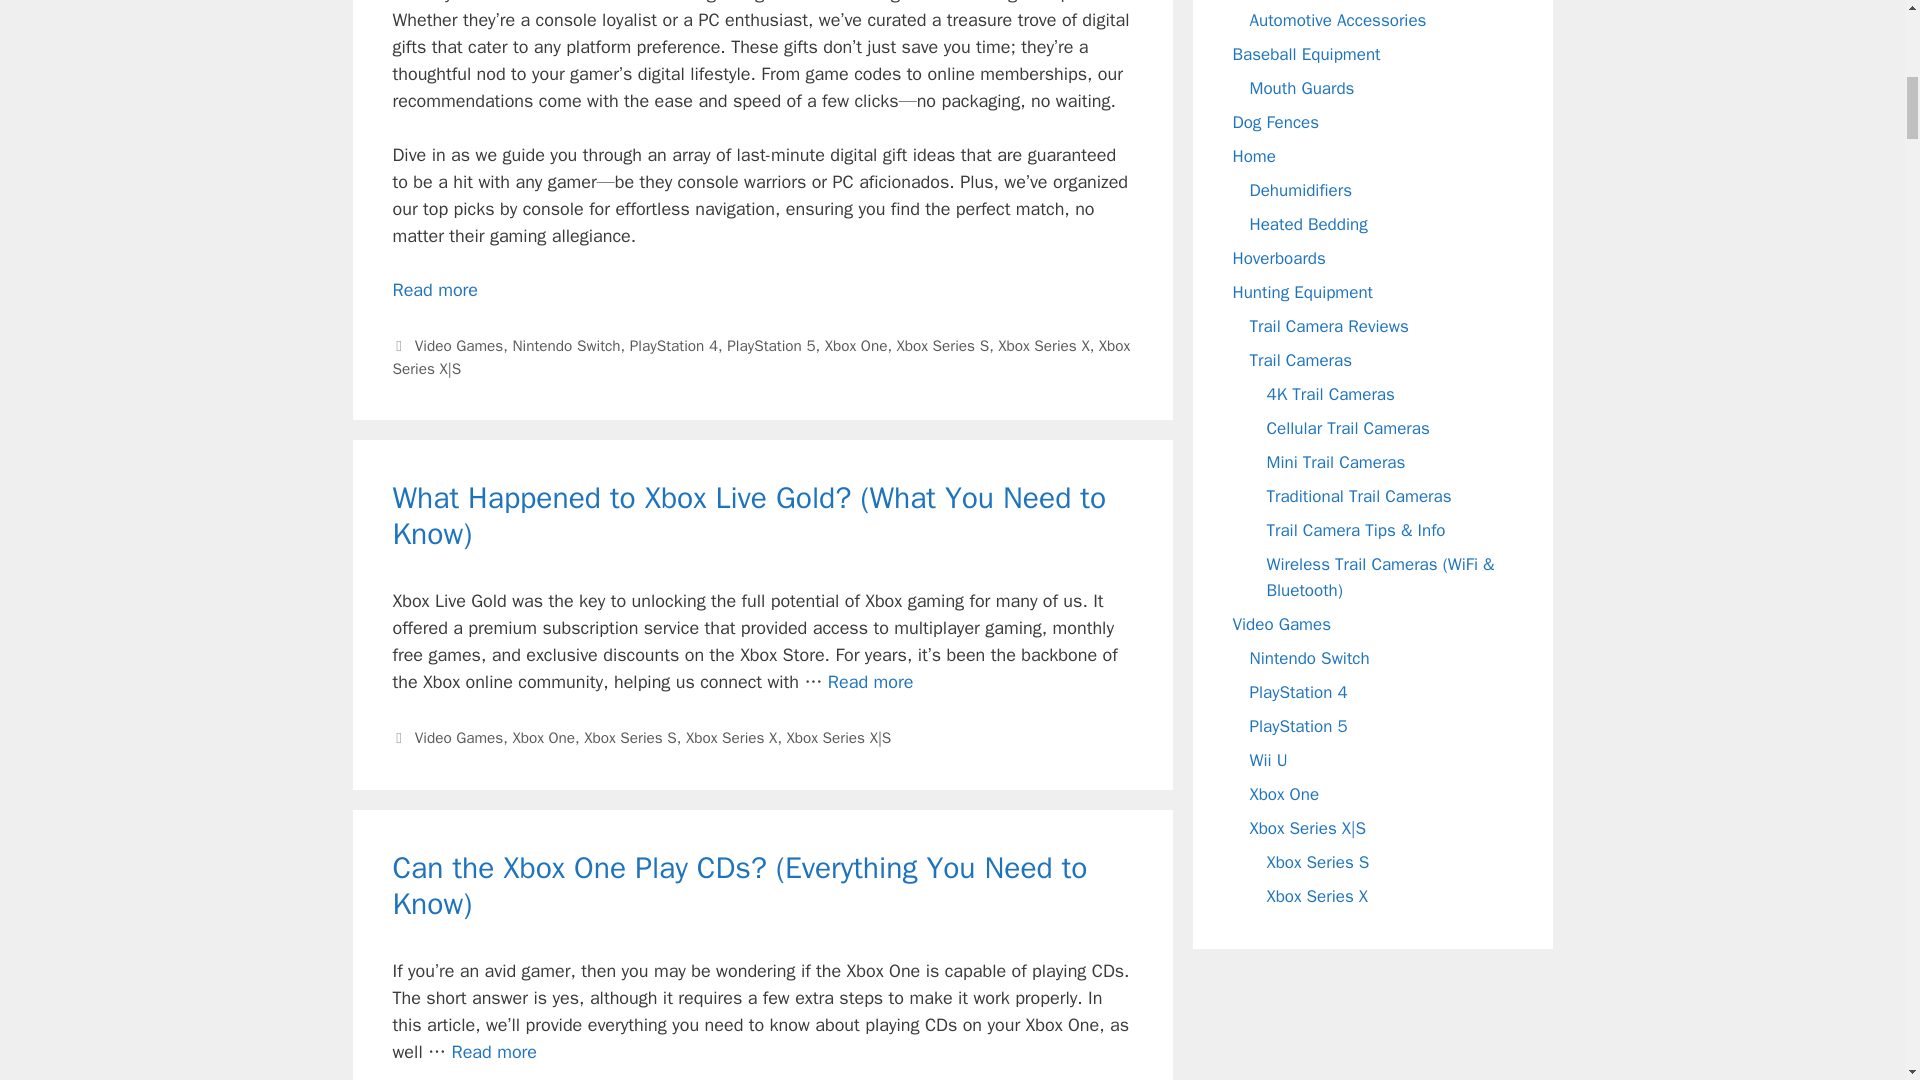 This screenshot has height=1080, width=1920. What do you see at coordinates (566, 346) in the screenshot?
I see `Nintendo Switch` at bounding box center [566, 346].